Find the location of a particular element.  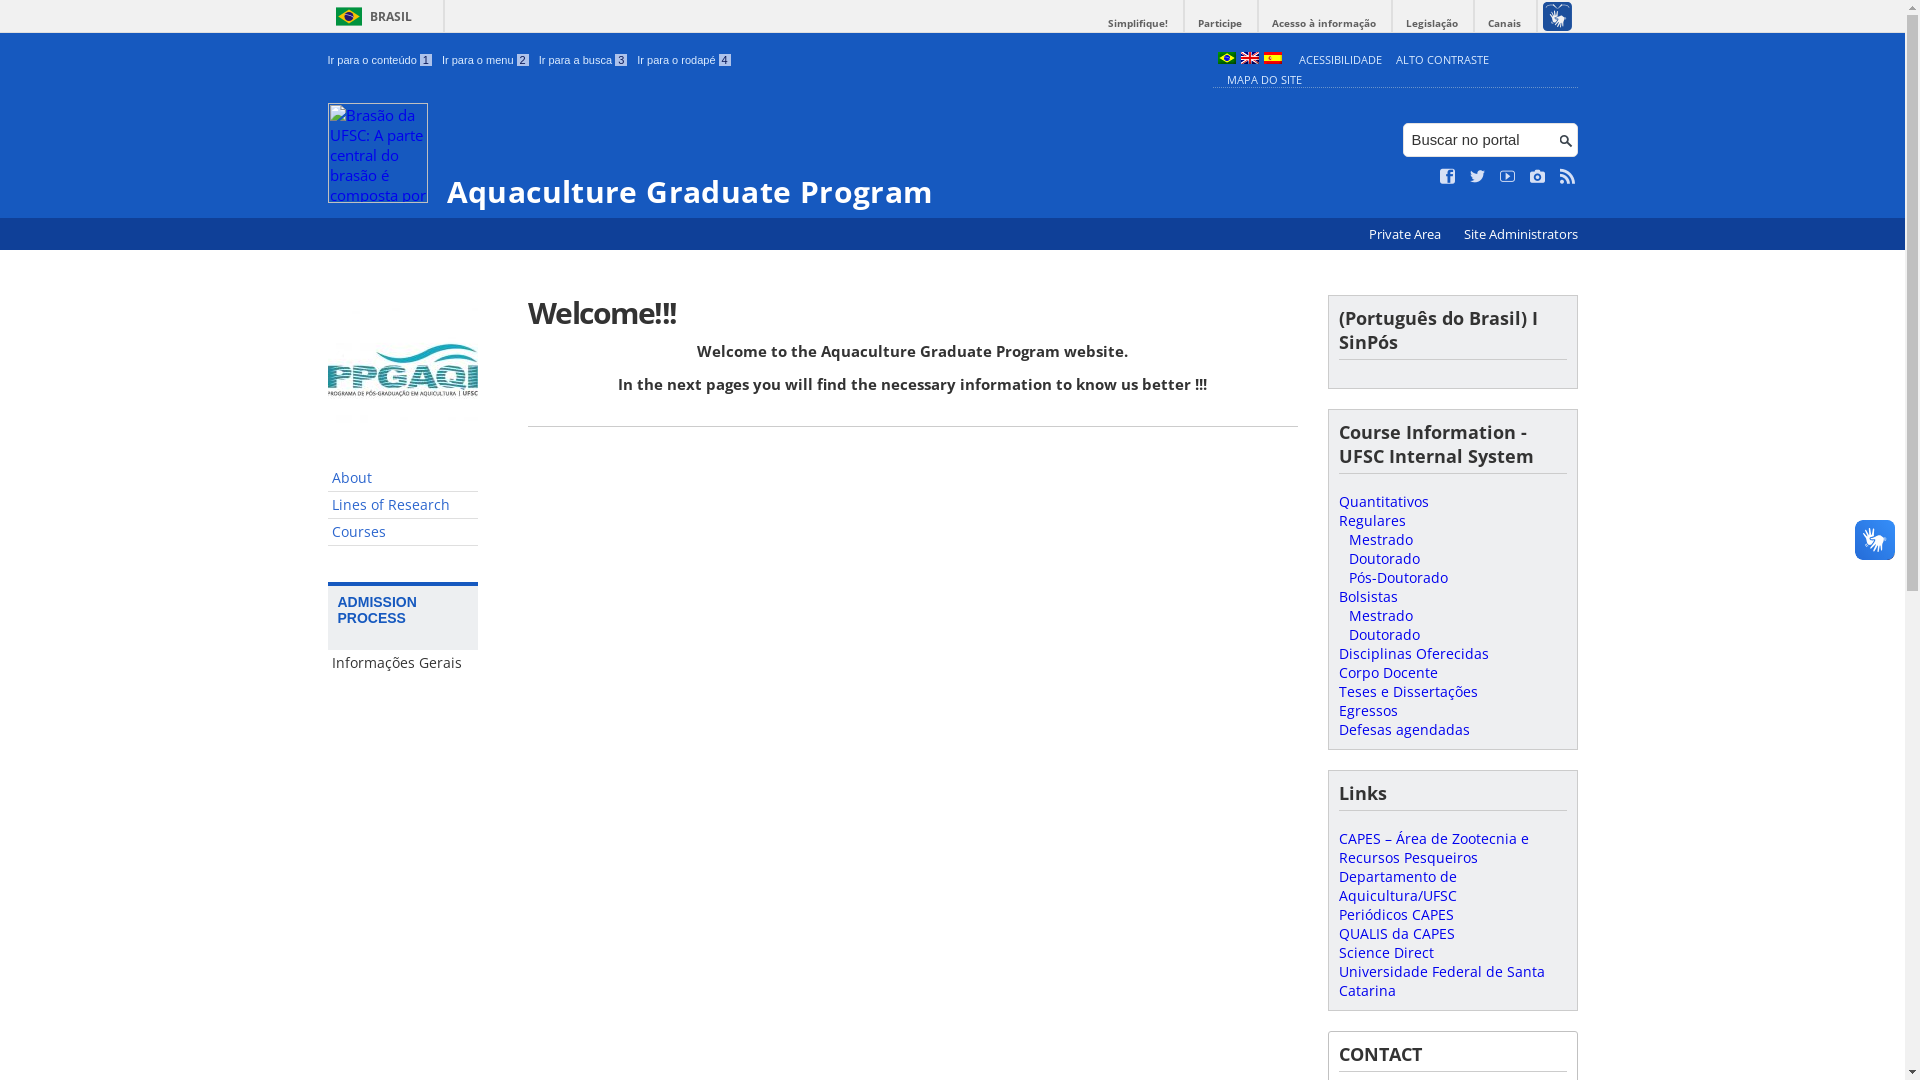

Universidade Federal de Santa Catarina is located at coordinates (1441, 981).